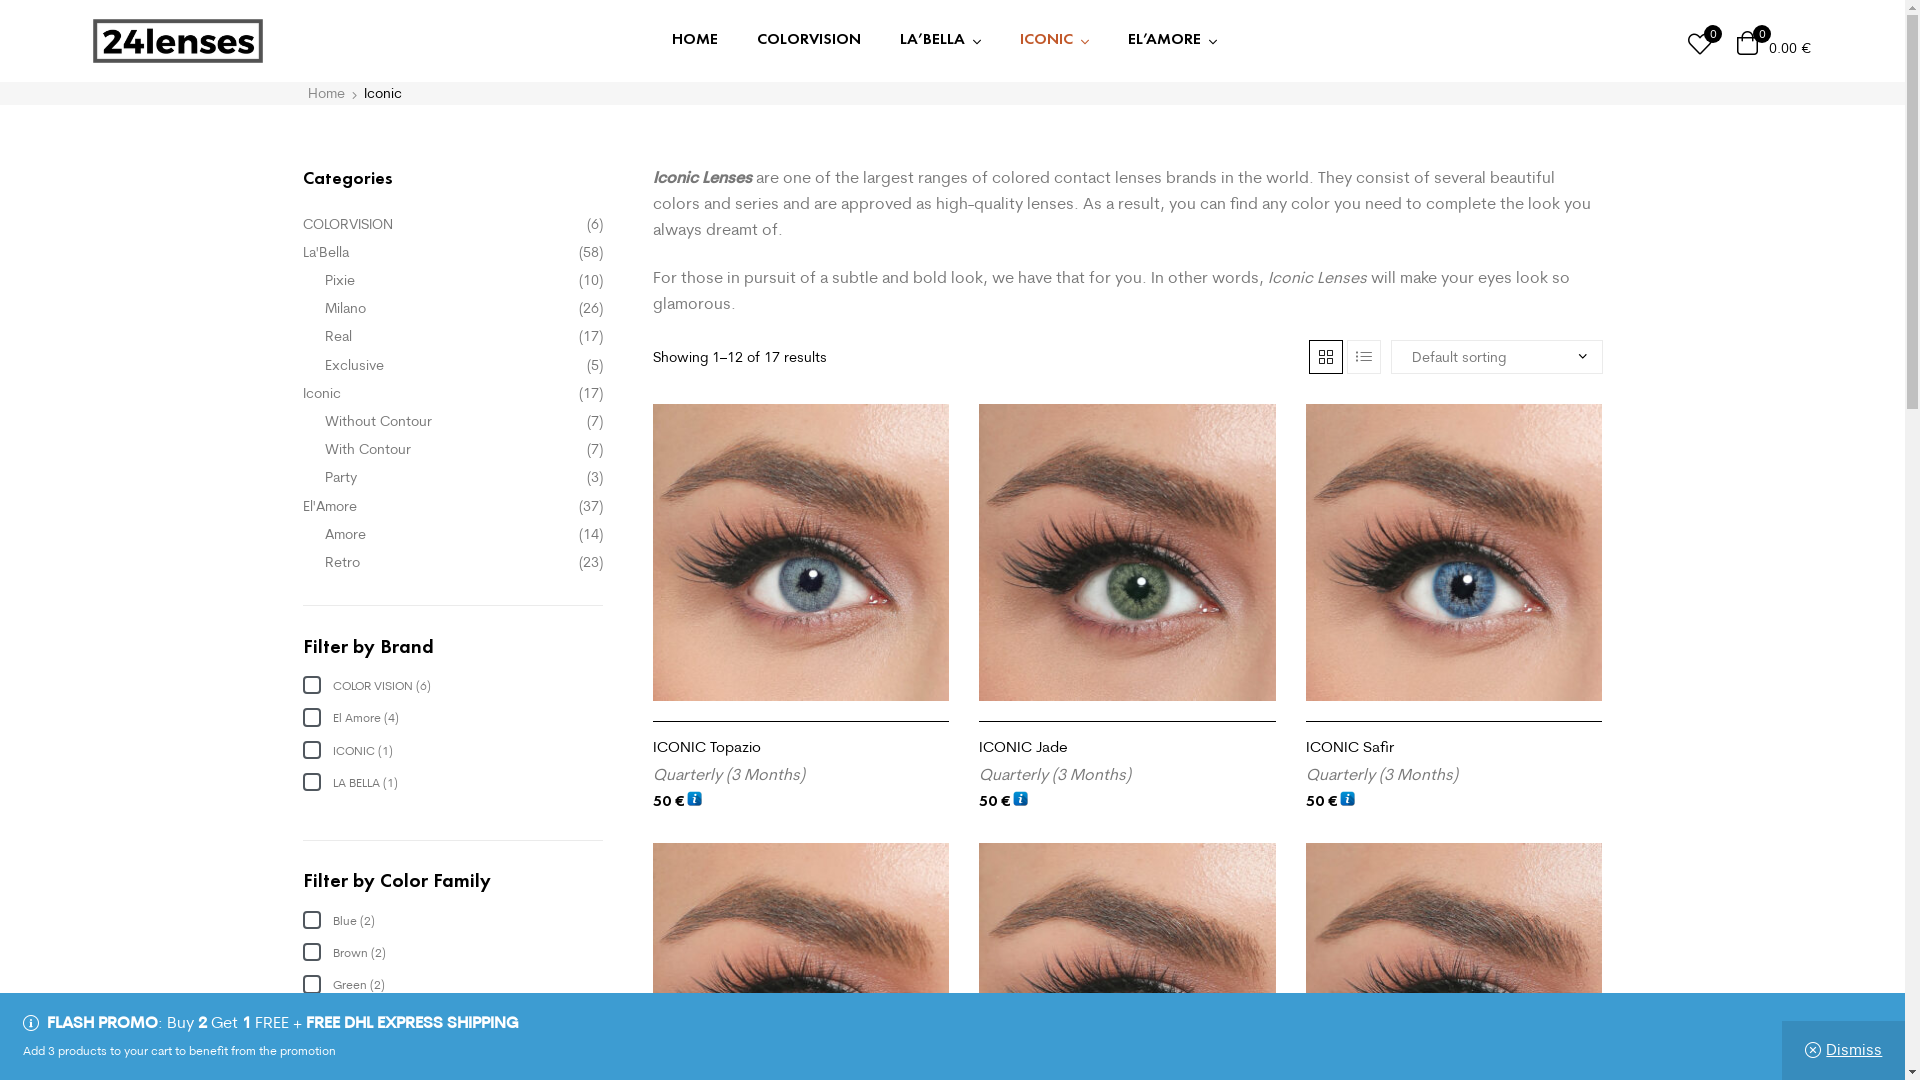  Describe the element at coordinates (1326, 356) in the screenshot. I see `Grid View` at that location.